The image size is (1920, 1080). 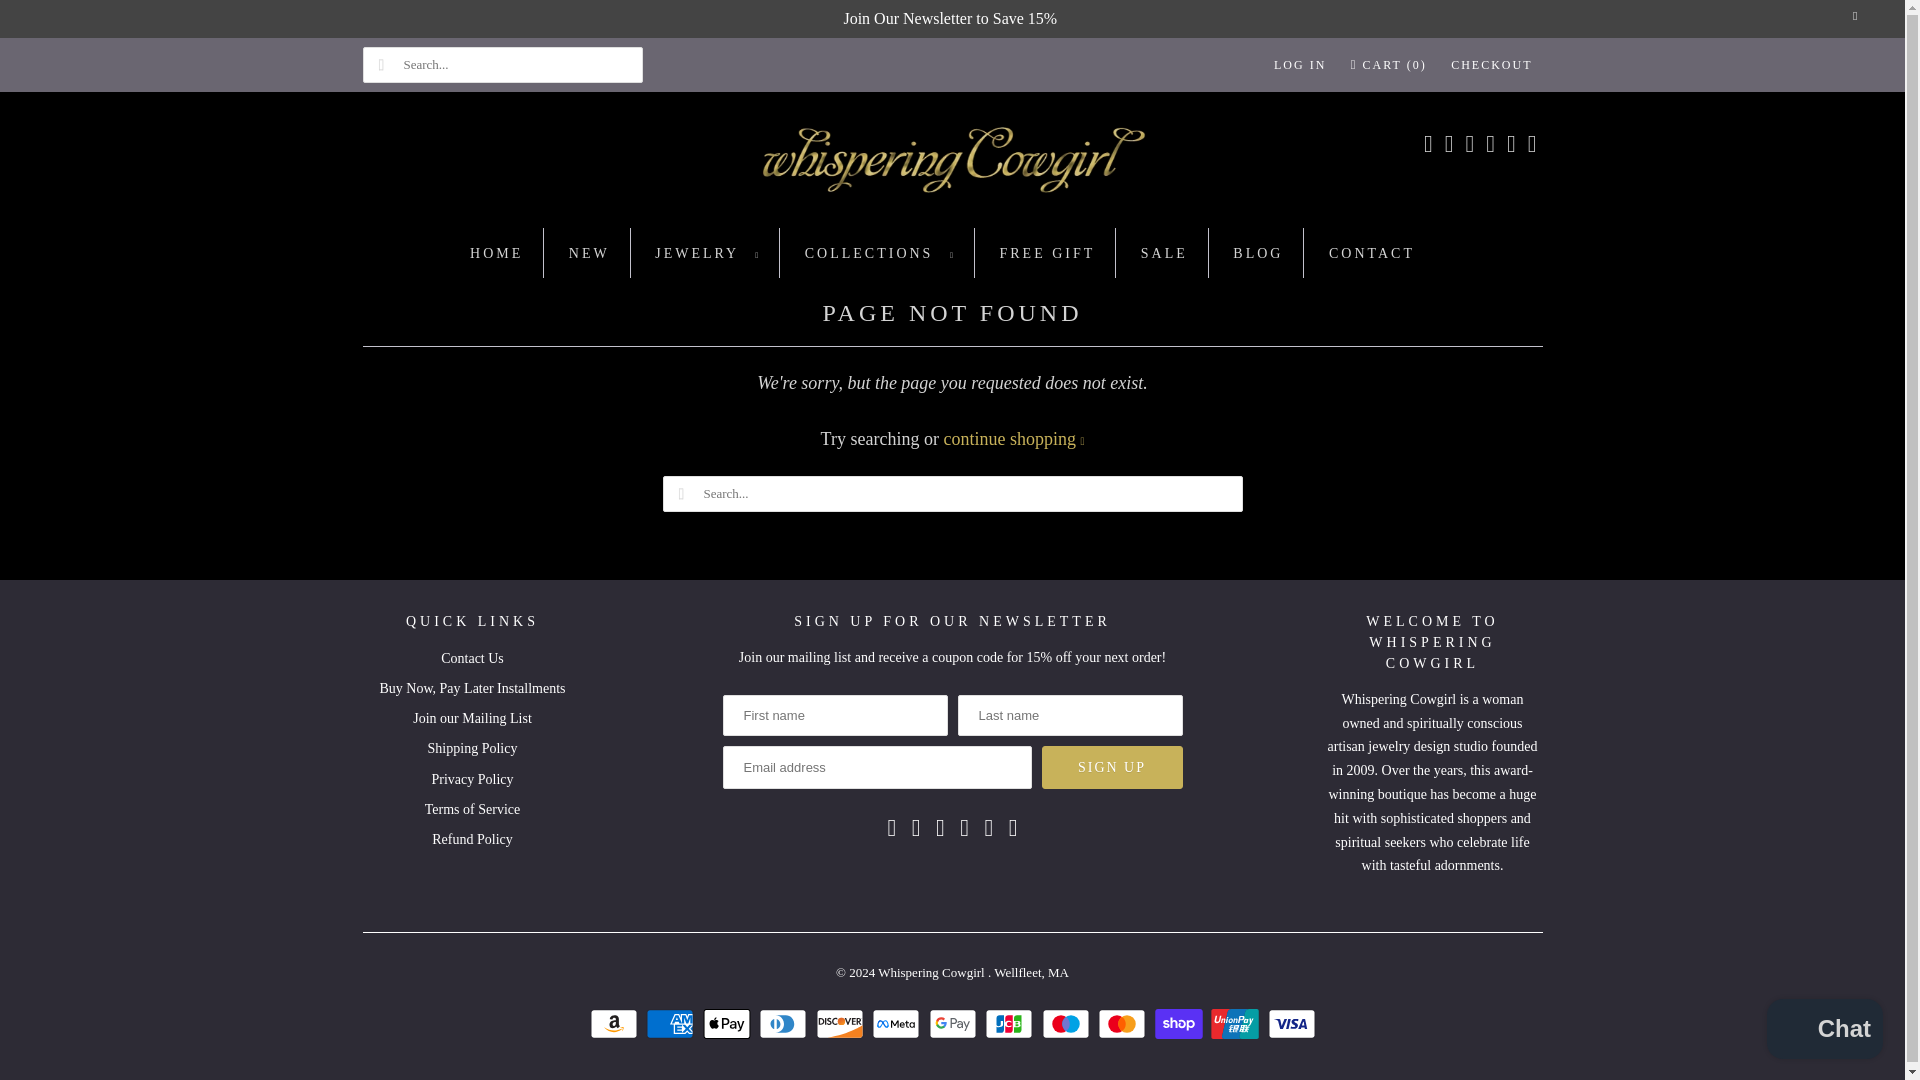 I want to click on Union Pay, so click(x=1237, y=1023).